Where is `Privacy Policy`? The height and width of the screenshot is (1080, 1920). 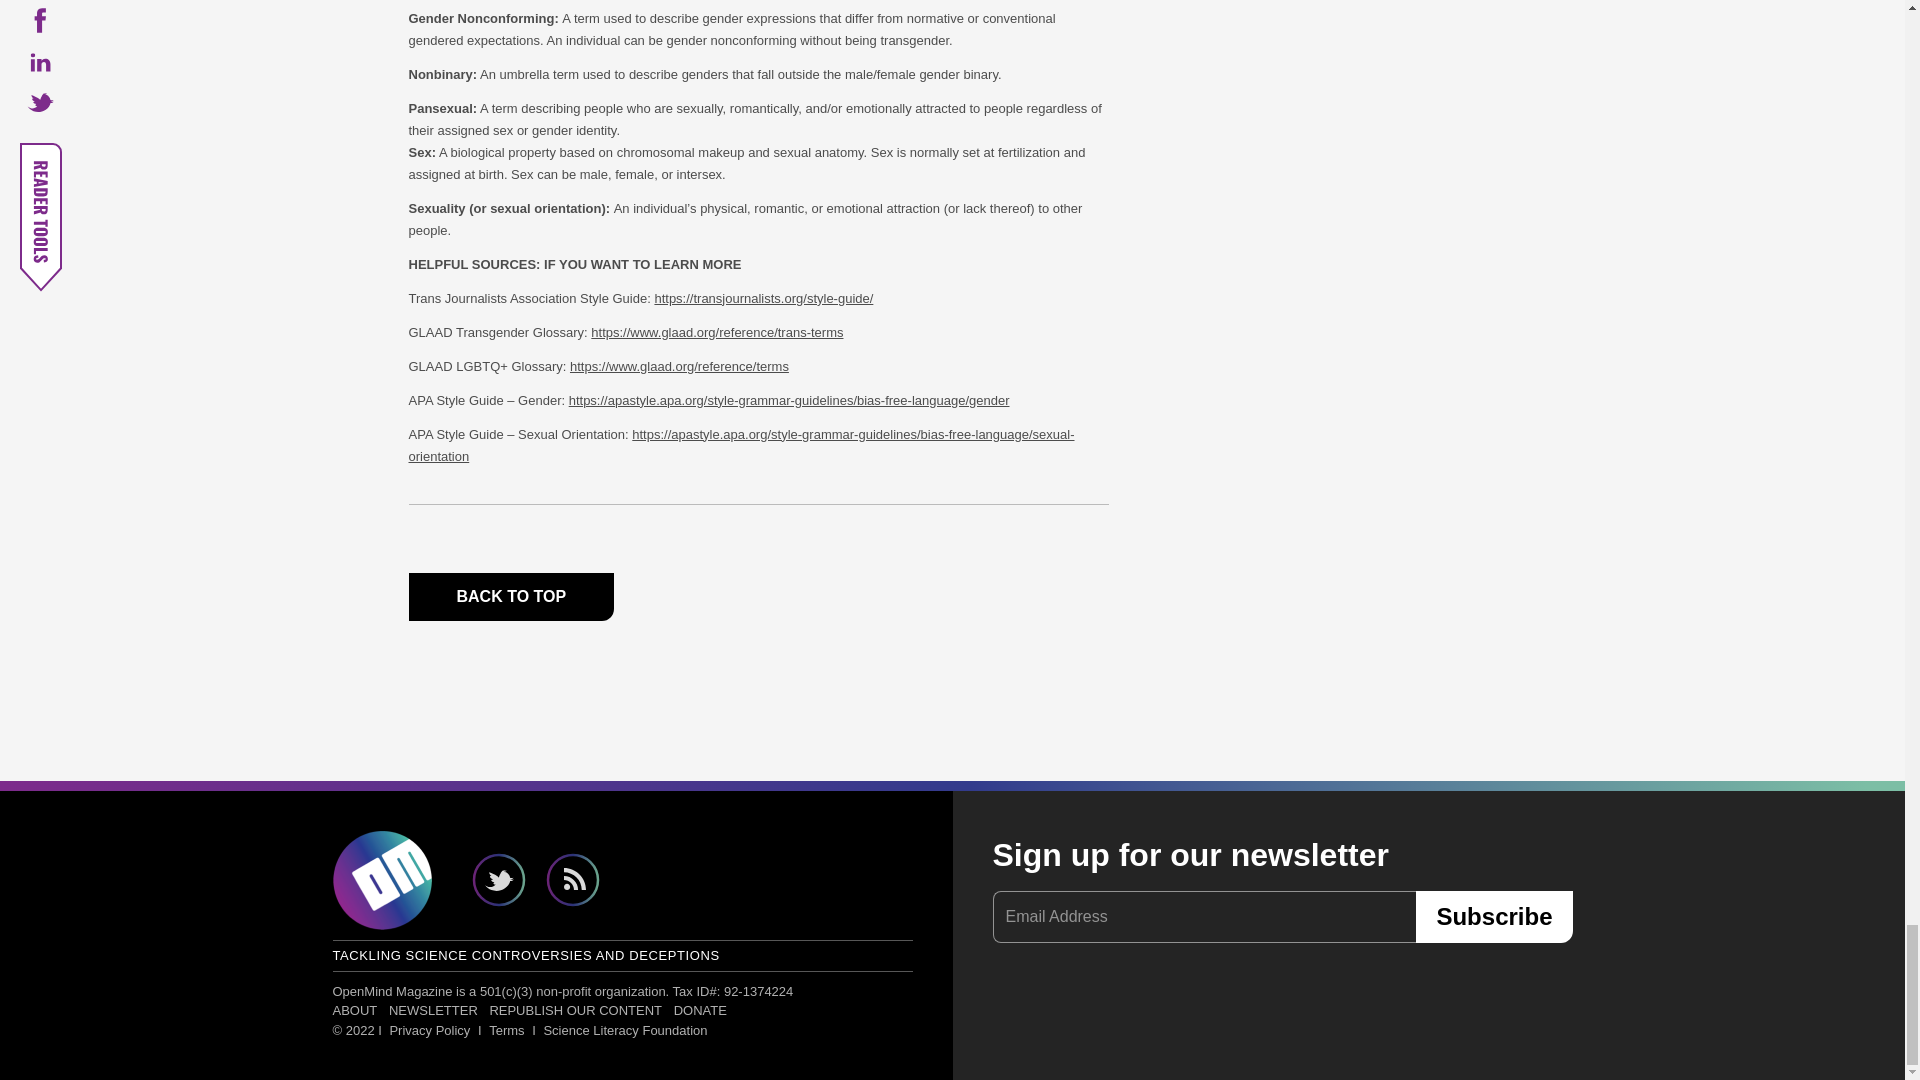
Privacy Policy is located at coordinates (430, 1030).